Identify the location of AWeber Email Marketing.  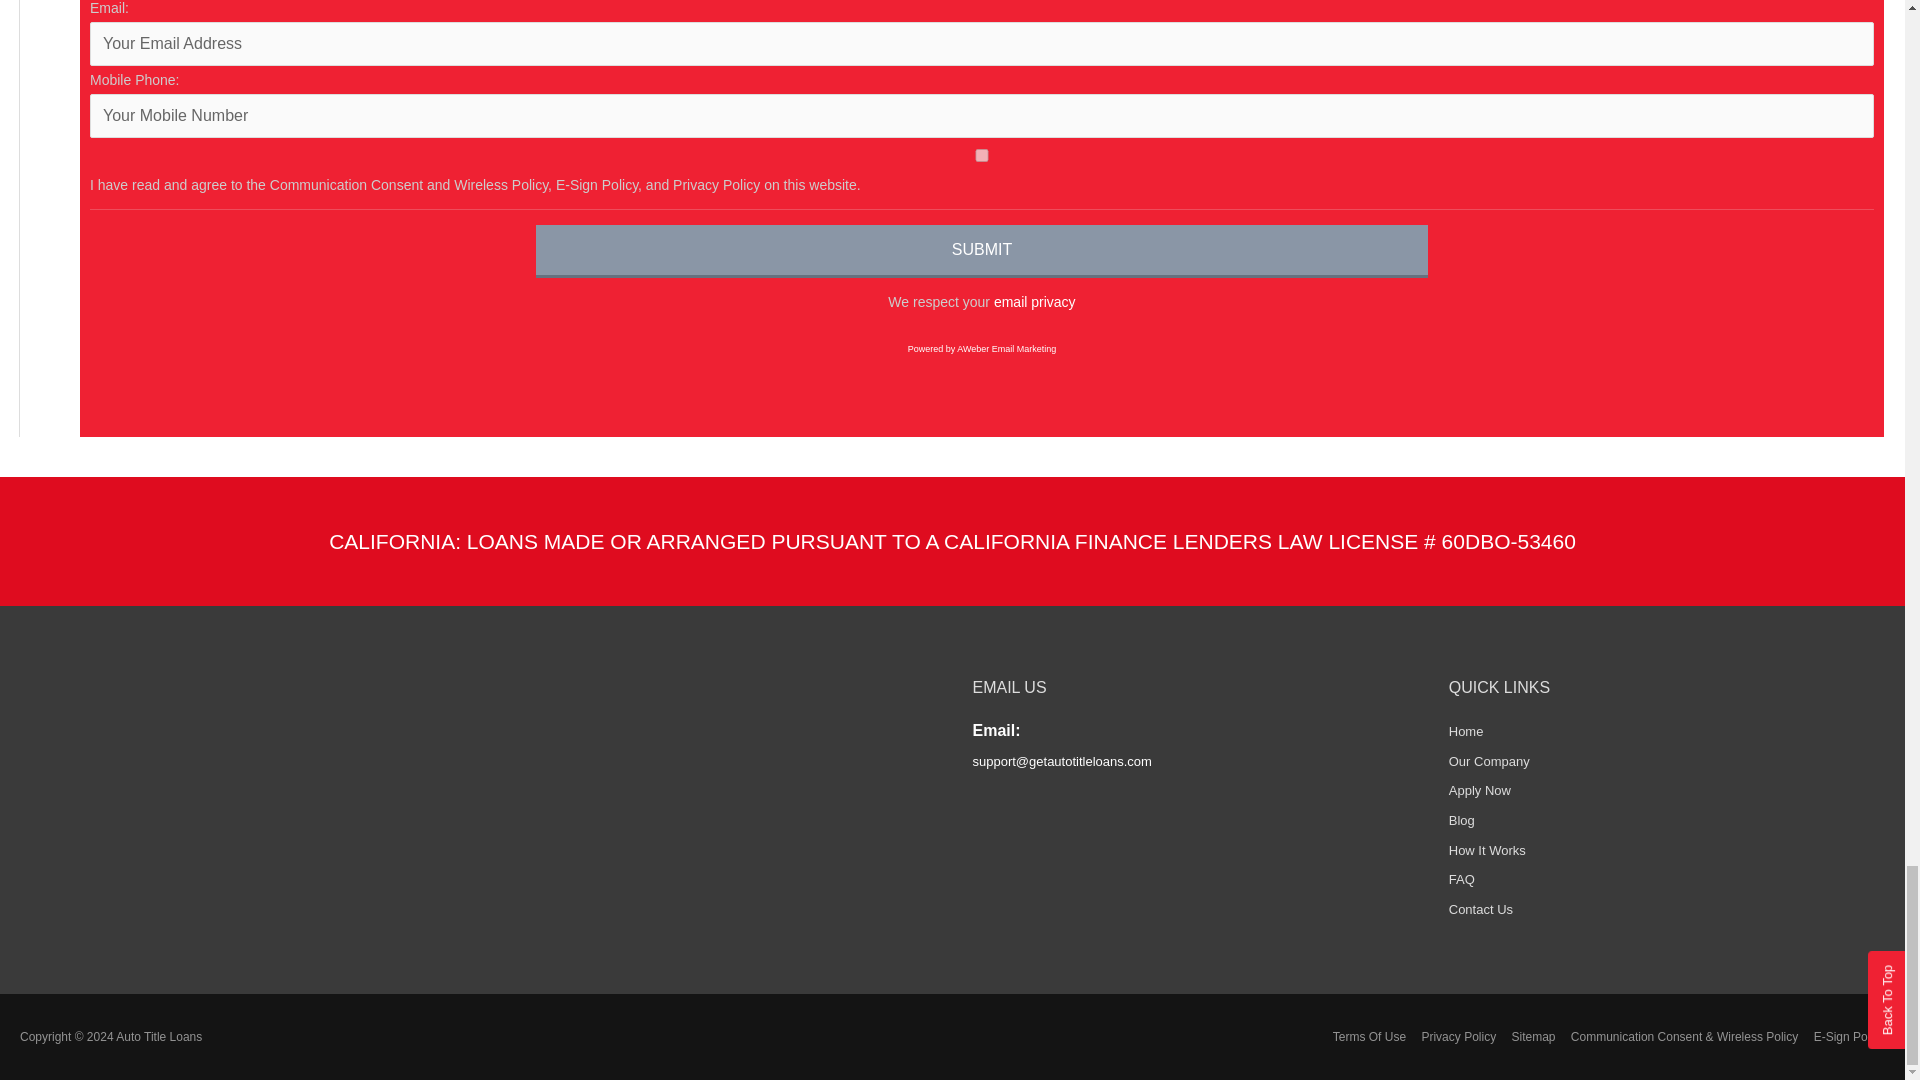
(982, 349).